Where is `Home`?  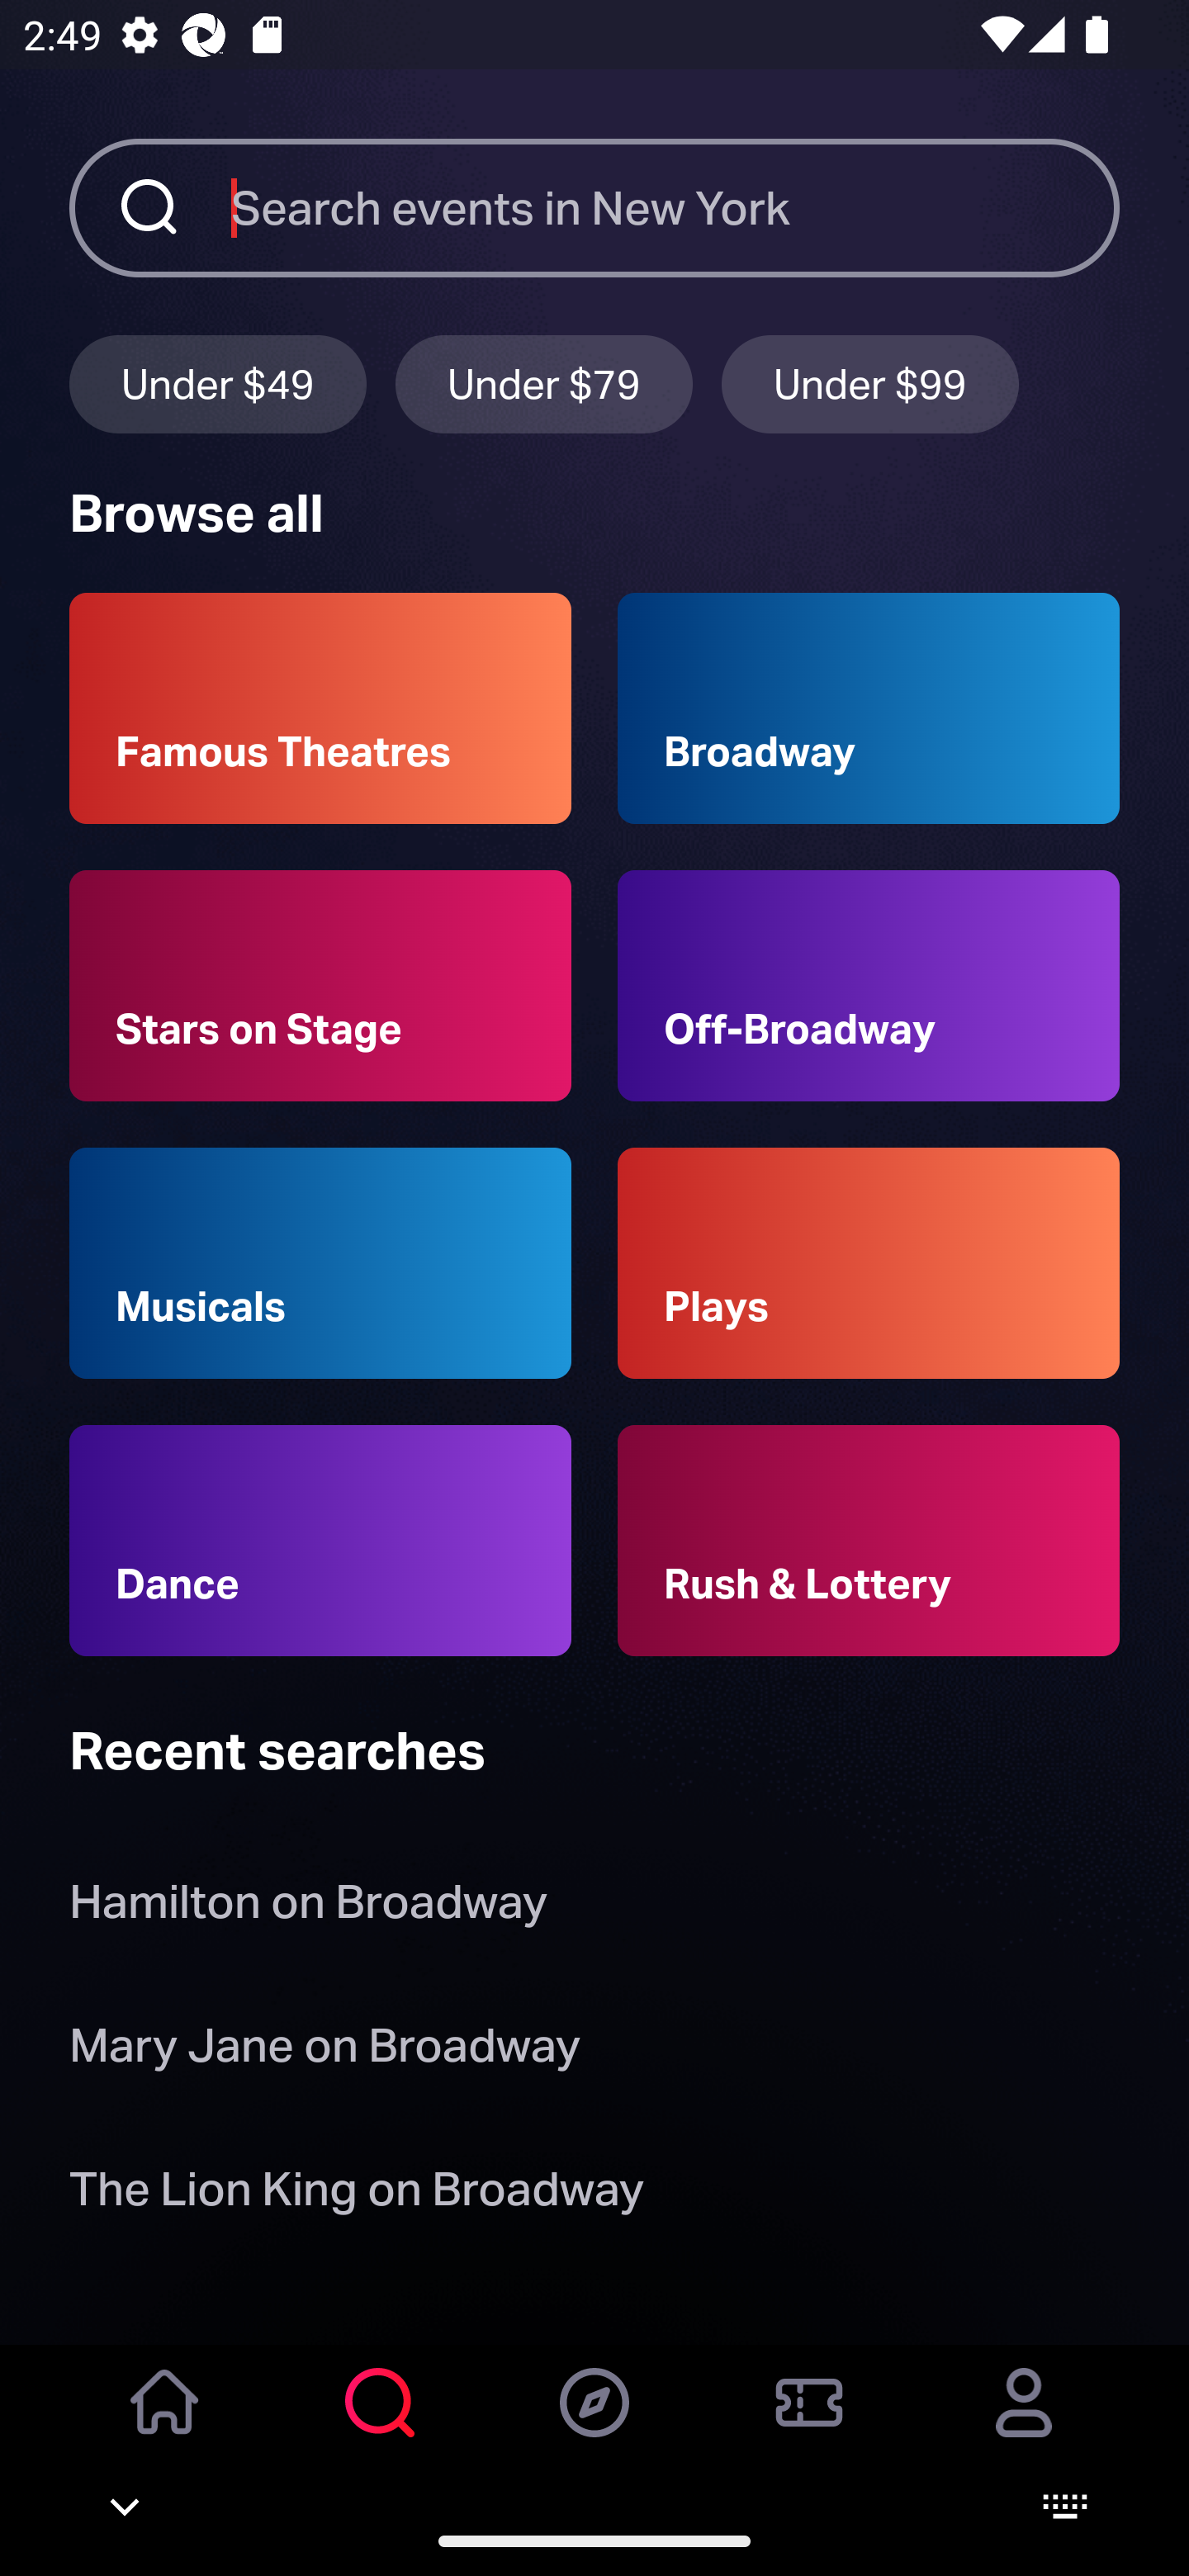
Home is located at coordinates (165, 2425).